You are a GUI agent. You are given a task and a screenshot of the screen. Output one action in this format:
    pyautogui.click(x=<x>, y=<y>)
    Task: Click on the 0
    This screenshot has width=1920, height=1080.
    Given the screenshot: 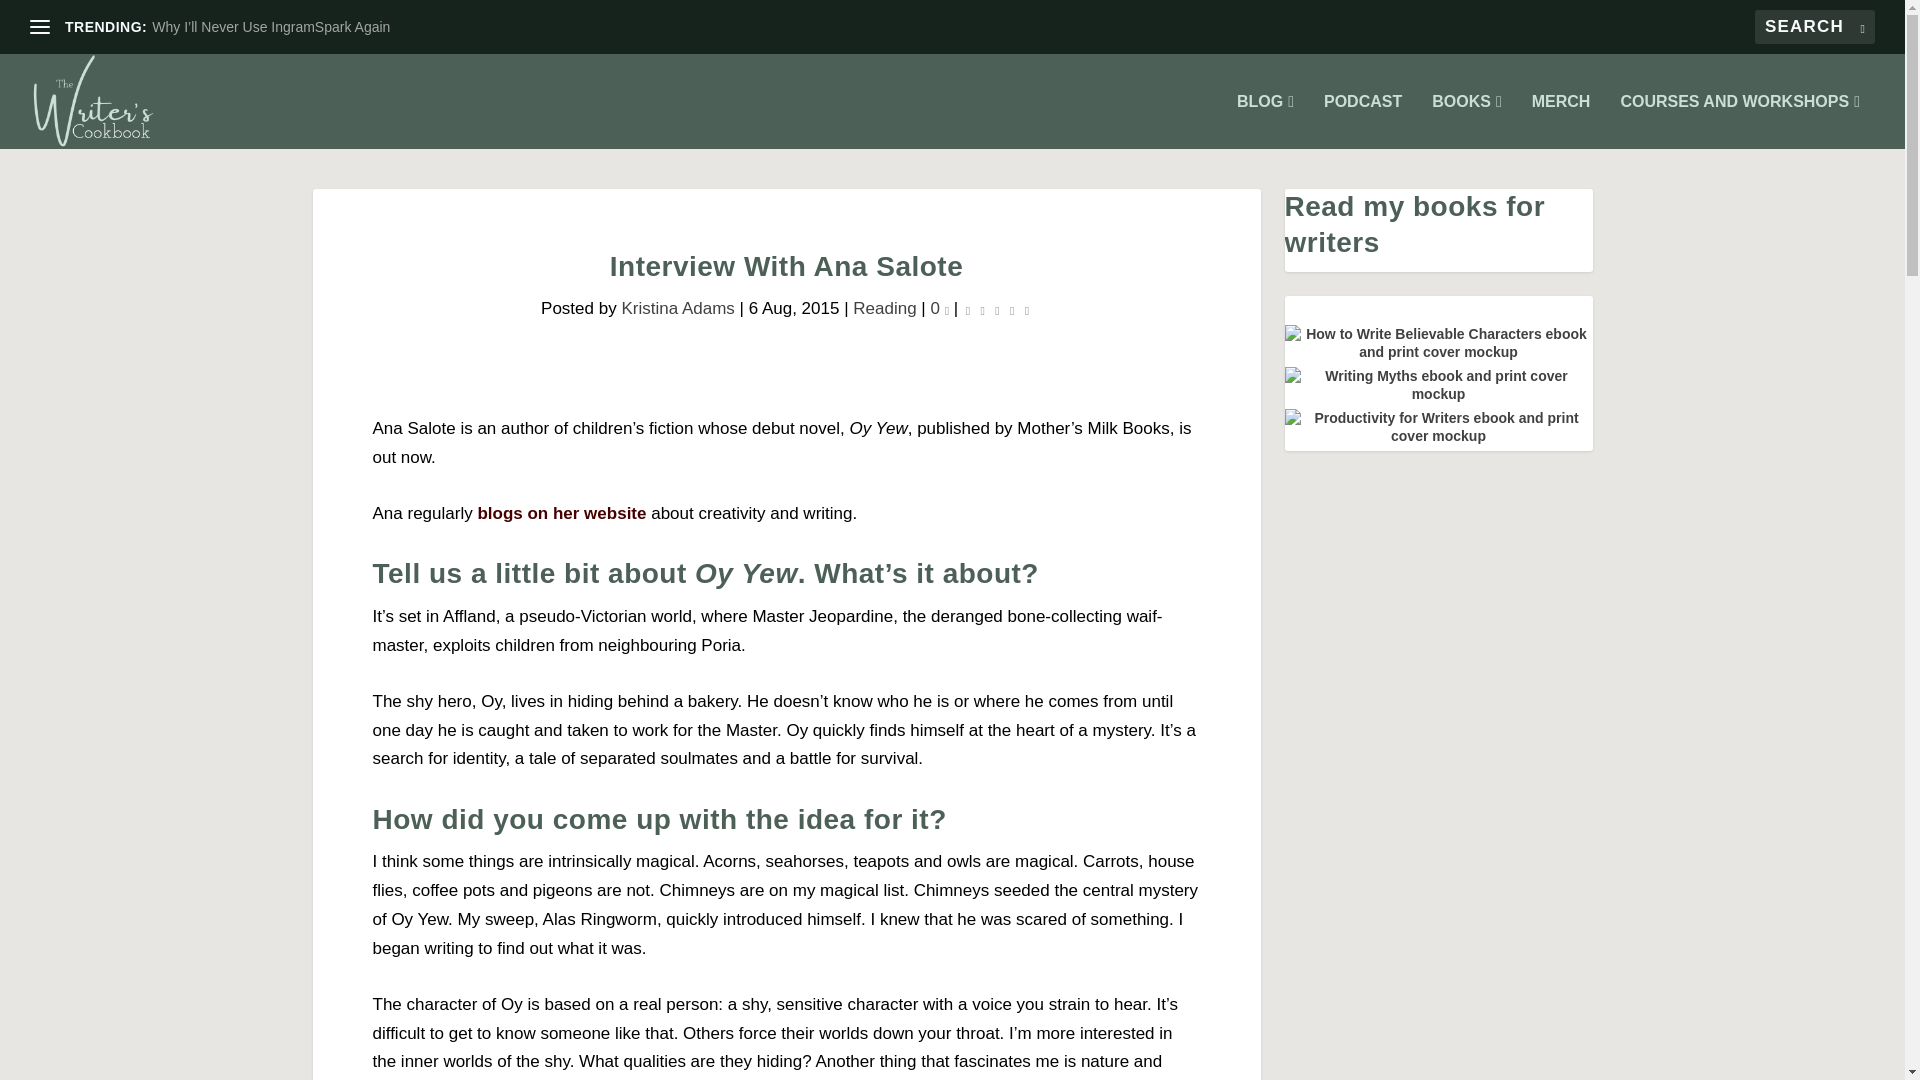 What is the action you would take?
    pyautogui.click(x=940, y=308)
    